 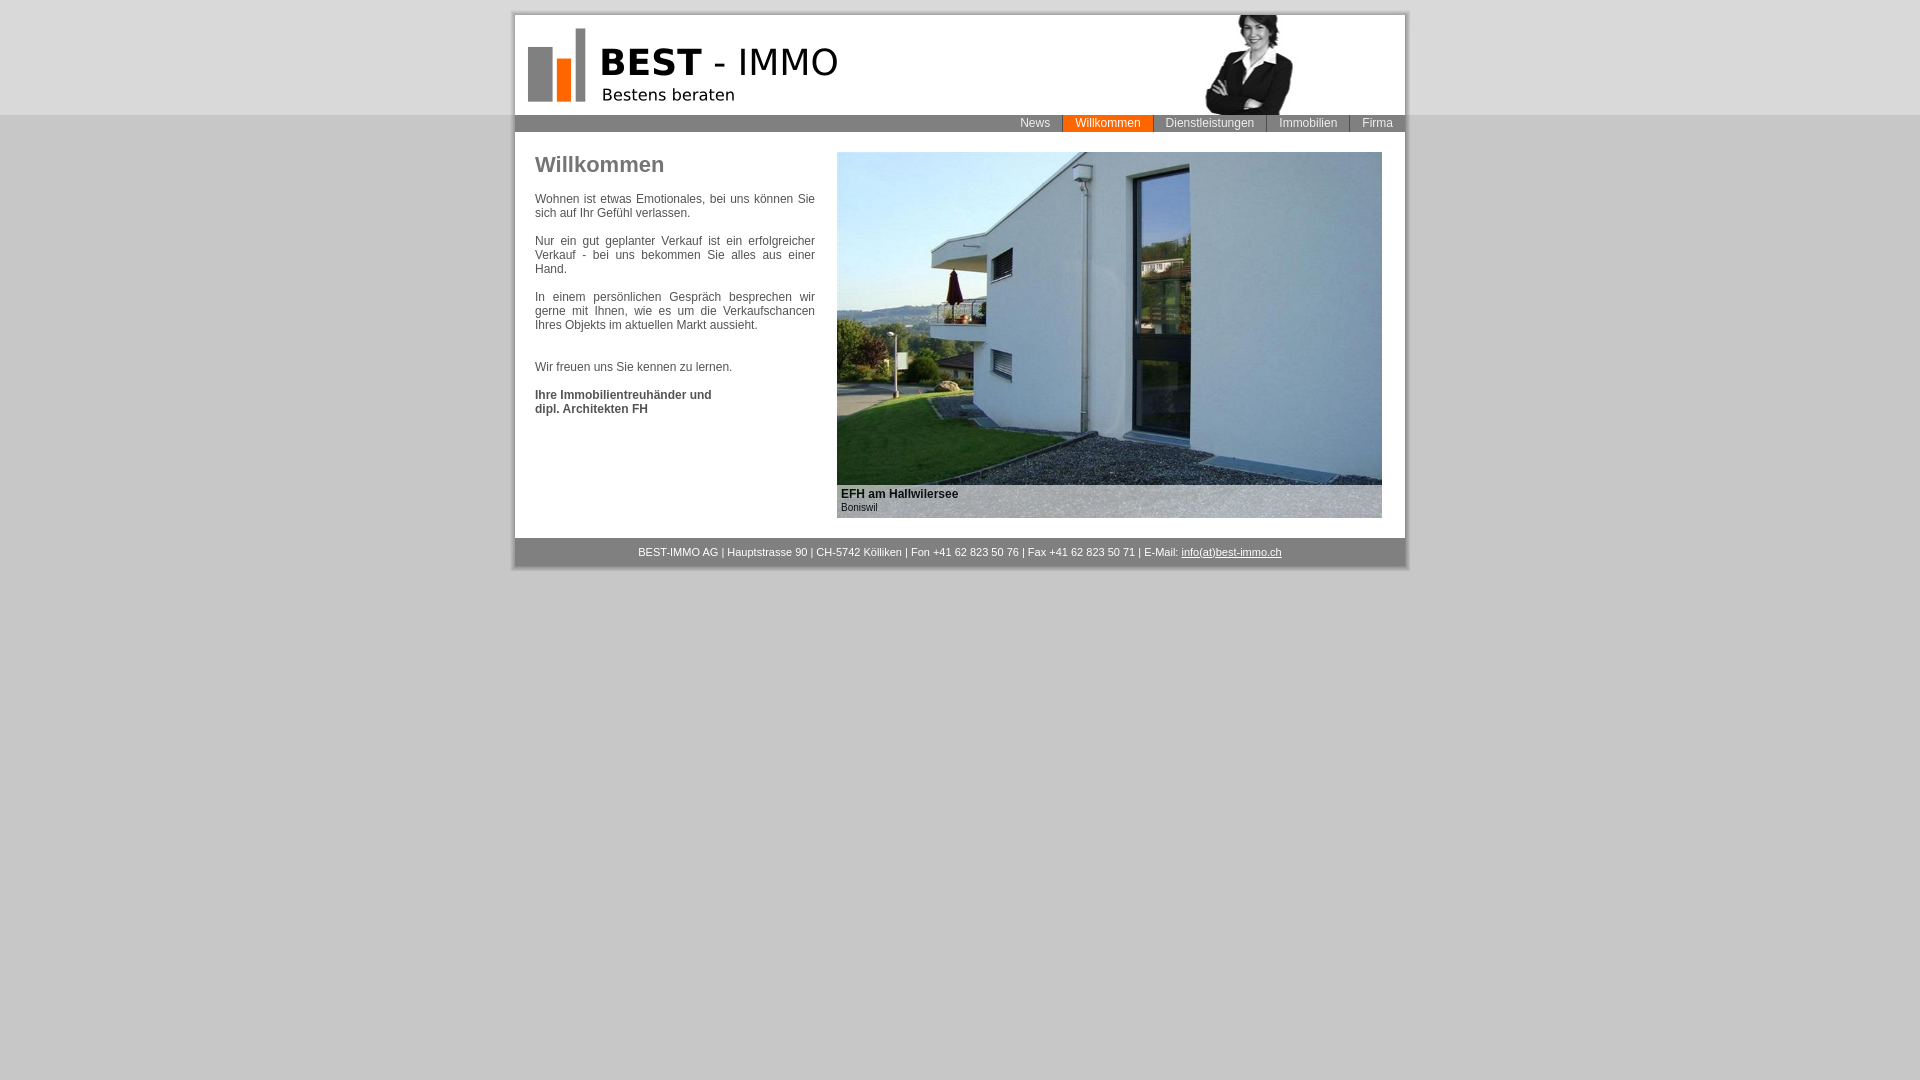 I want to click on News, so click(x=1035, y=124).